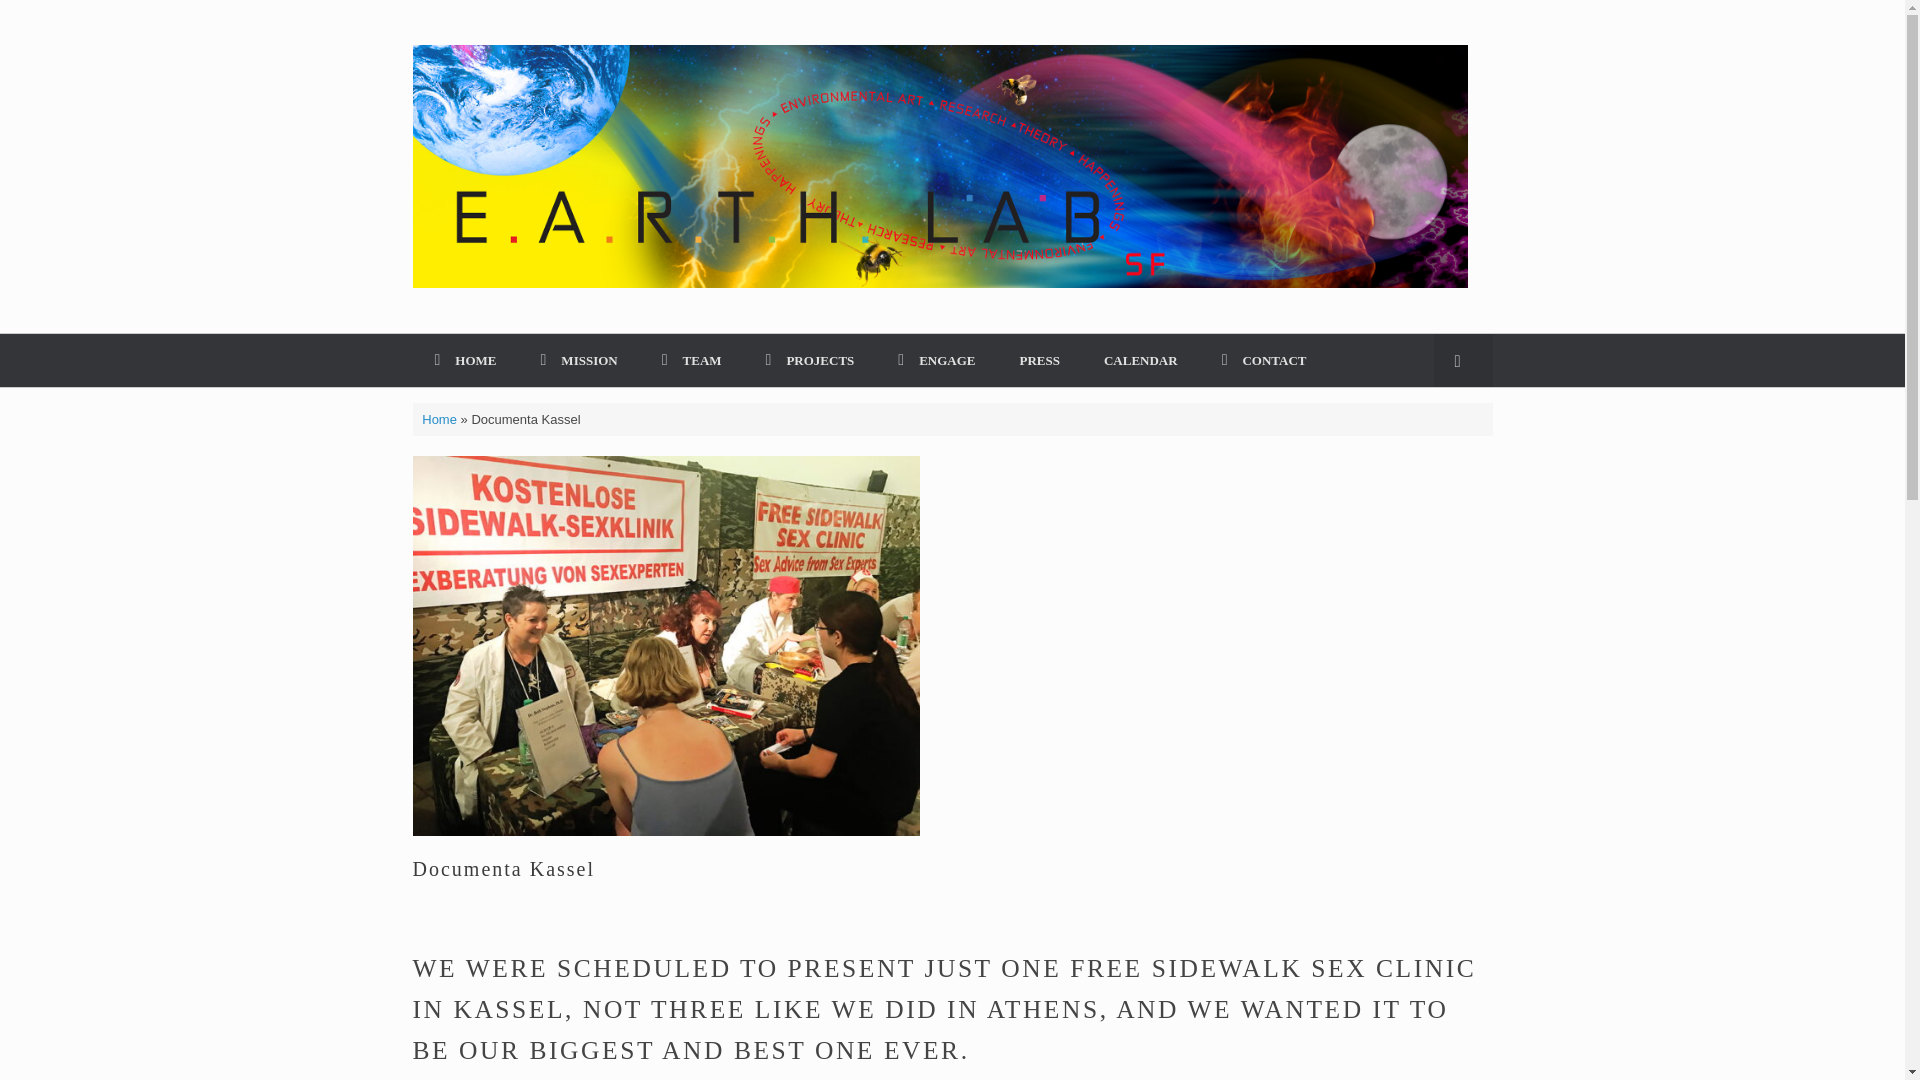 Image resolution: width=1920 pixels, height=1080 pixels. Describe the element at coordinates (692, 360) in the screenshot. I see `TEAM` at that location.